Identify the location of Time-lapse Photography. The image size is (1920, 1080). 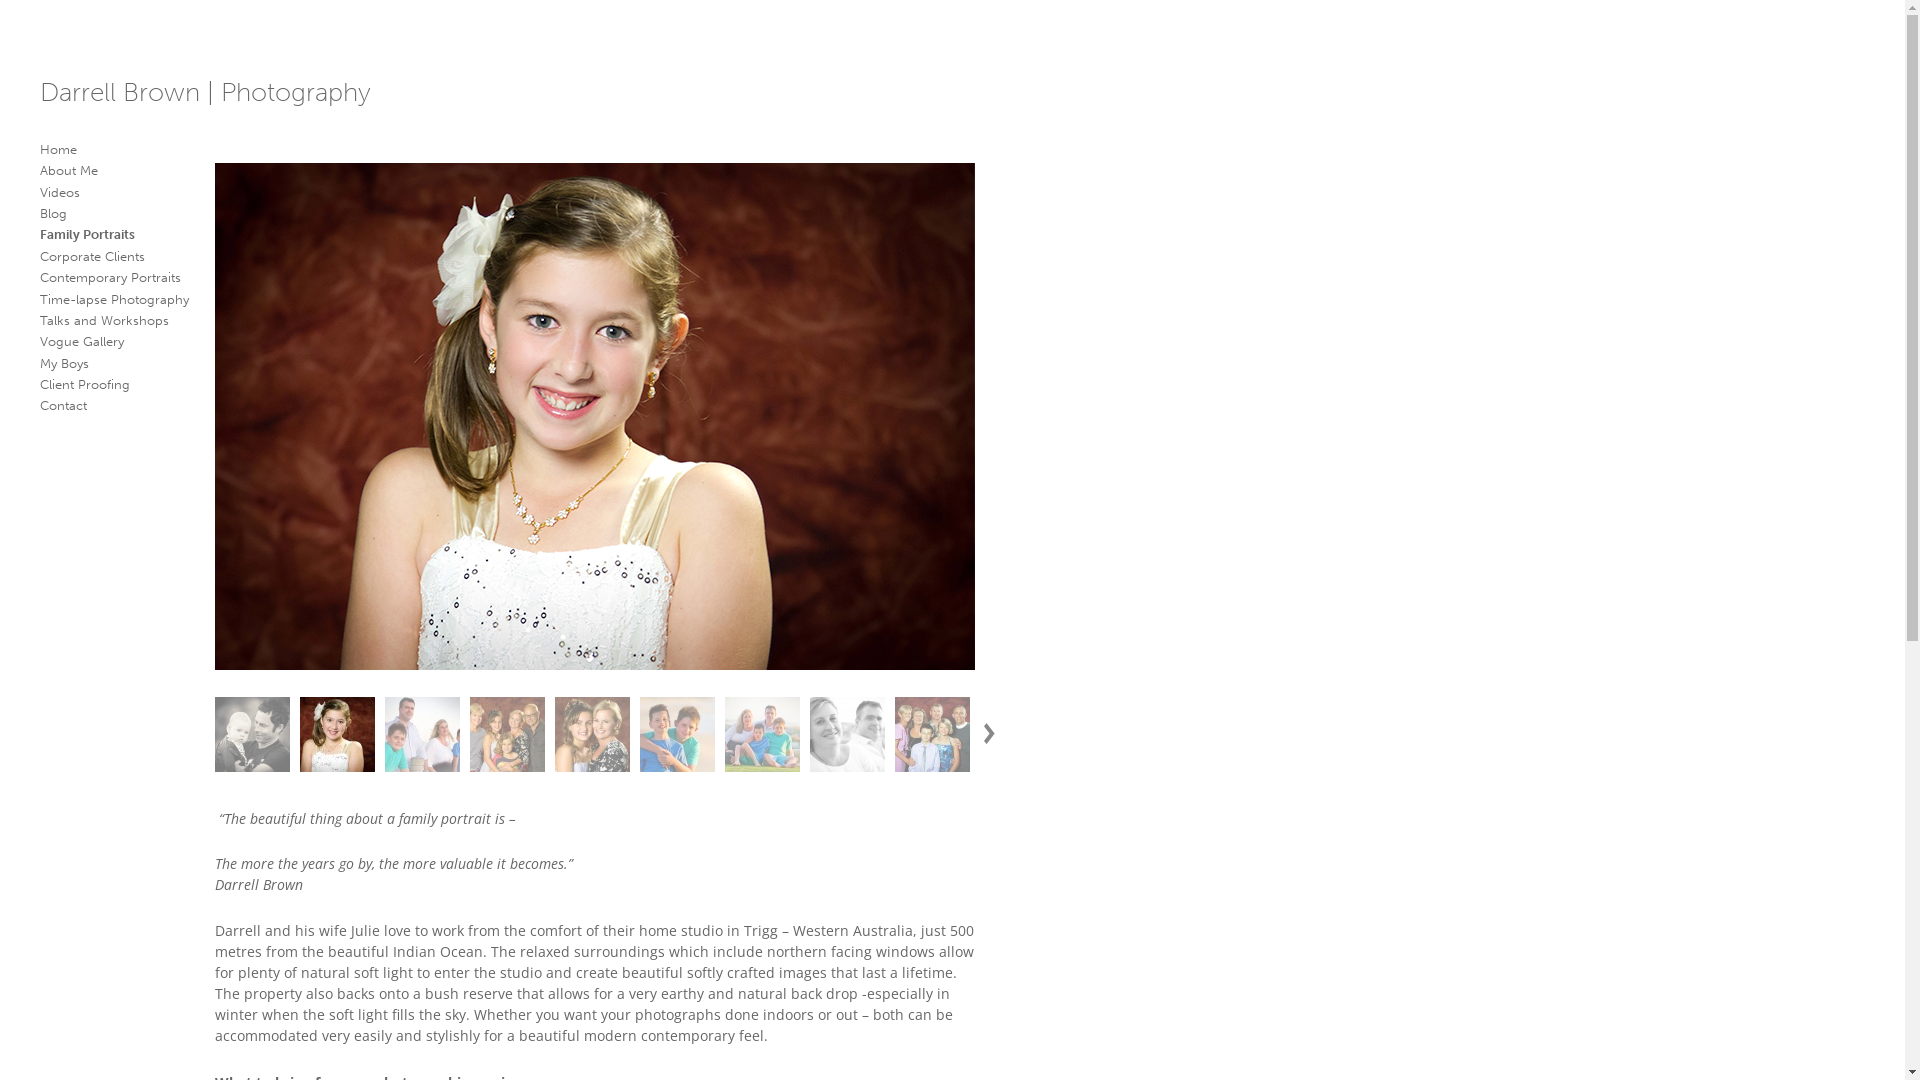
(114, 300).